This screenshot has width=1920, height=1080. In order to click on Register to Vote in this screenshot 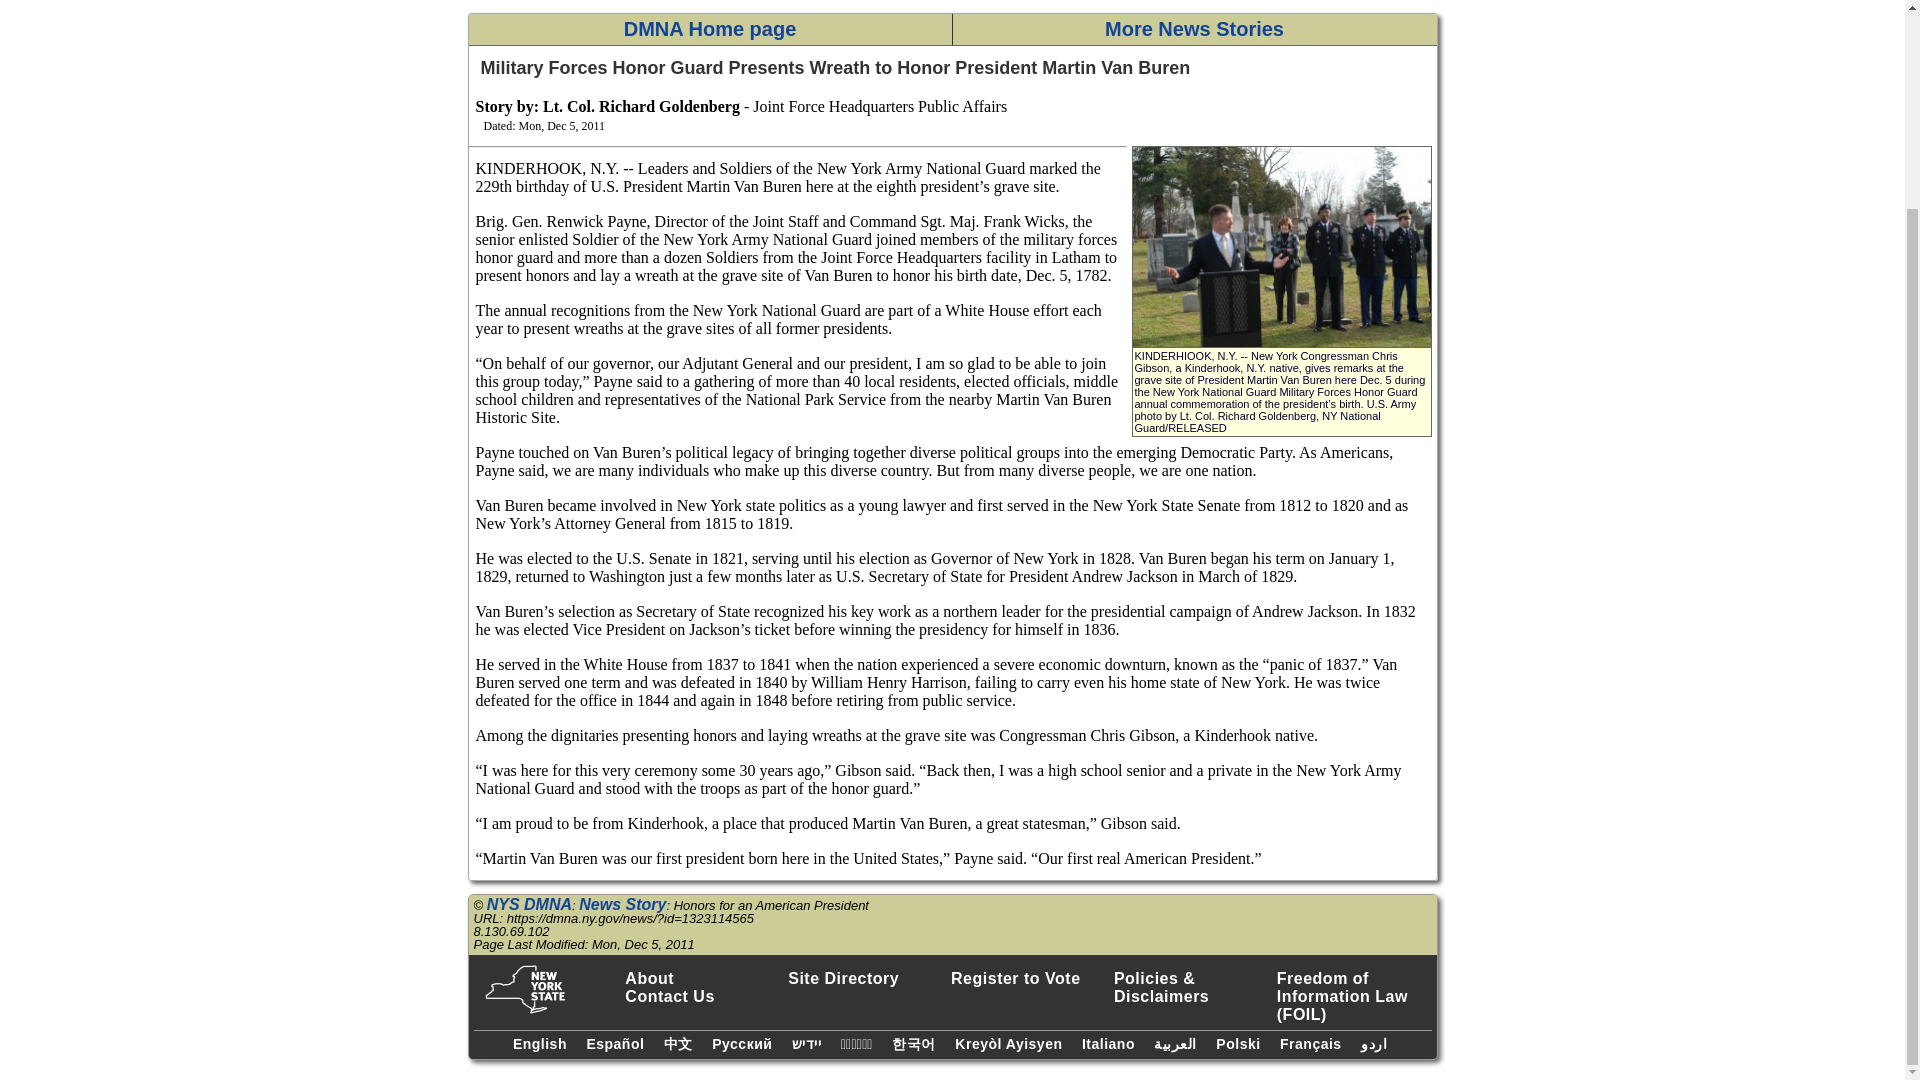, I will do `click(1028, 978)`.